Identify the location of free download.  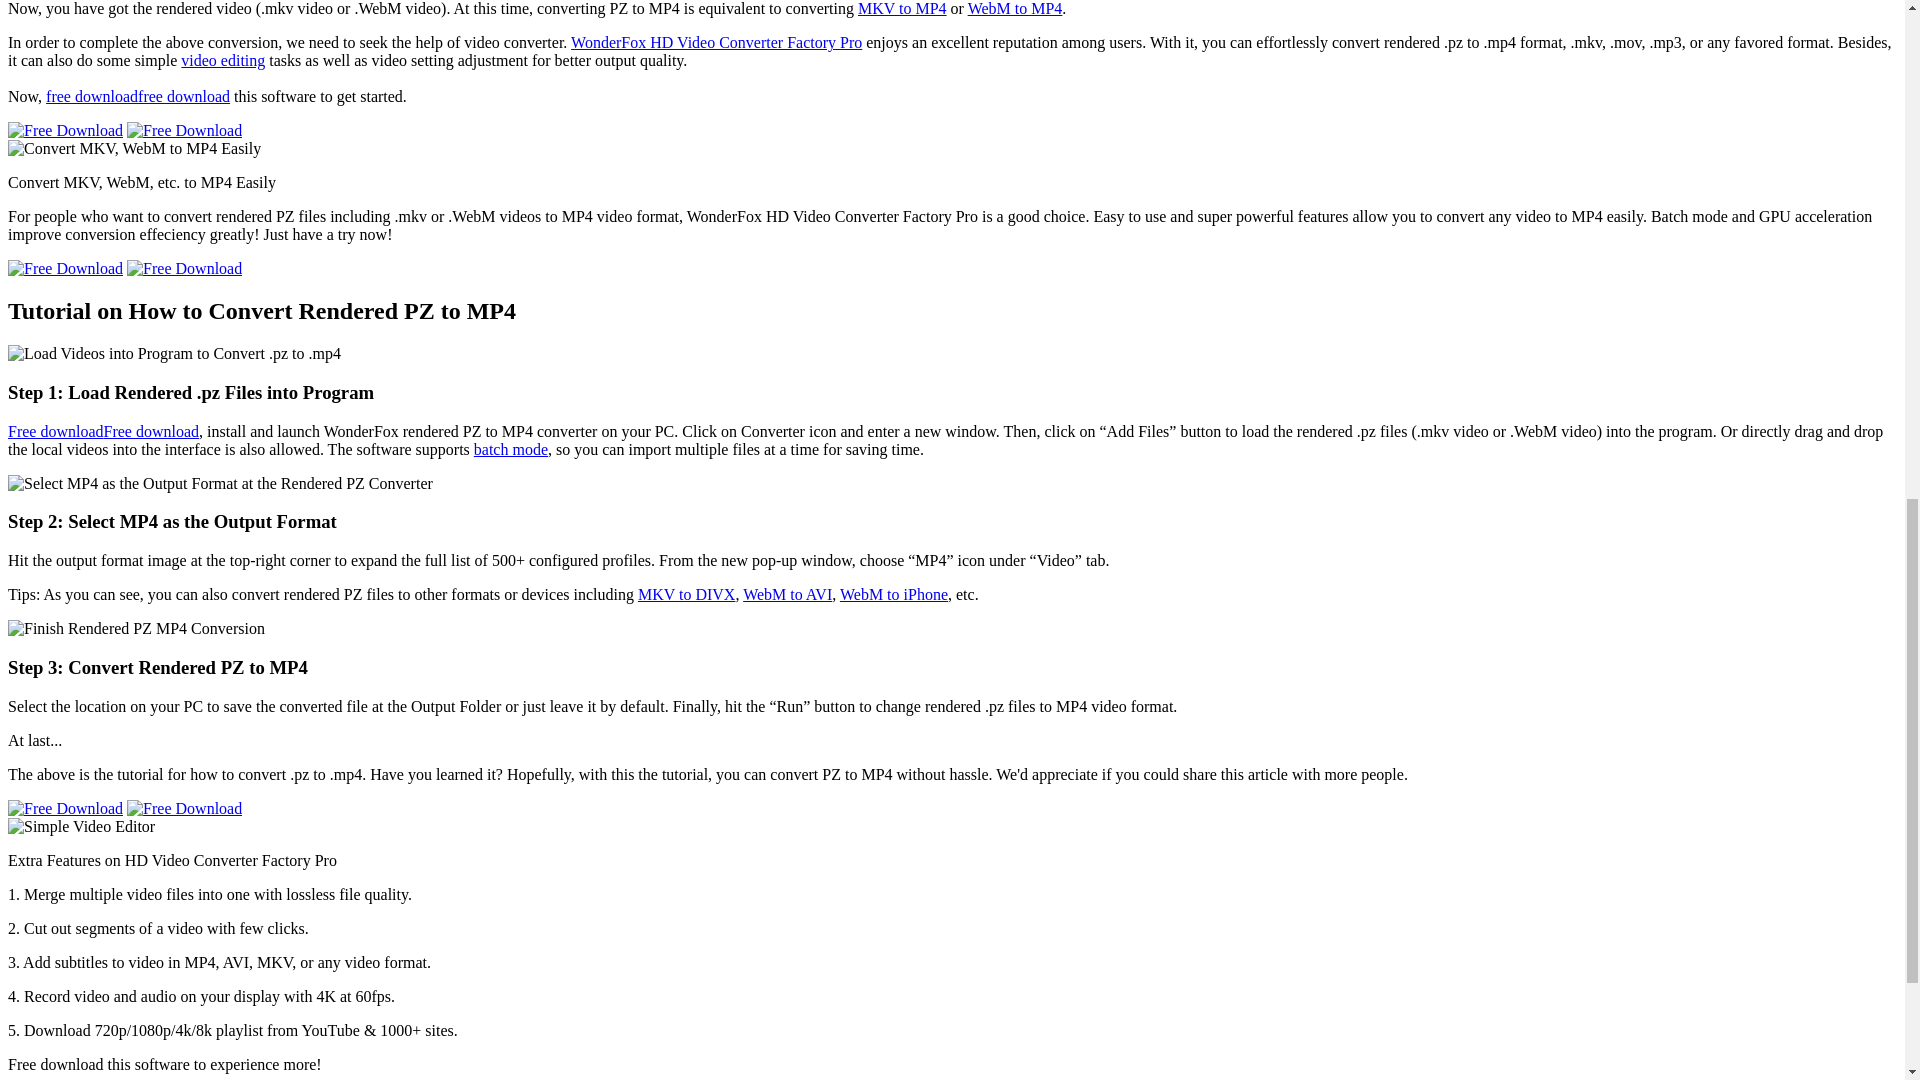
(184, 96).